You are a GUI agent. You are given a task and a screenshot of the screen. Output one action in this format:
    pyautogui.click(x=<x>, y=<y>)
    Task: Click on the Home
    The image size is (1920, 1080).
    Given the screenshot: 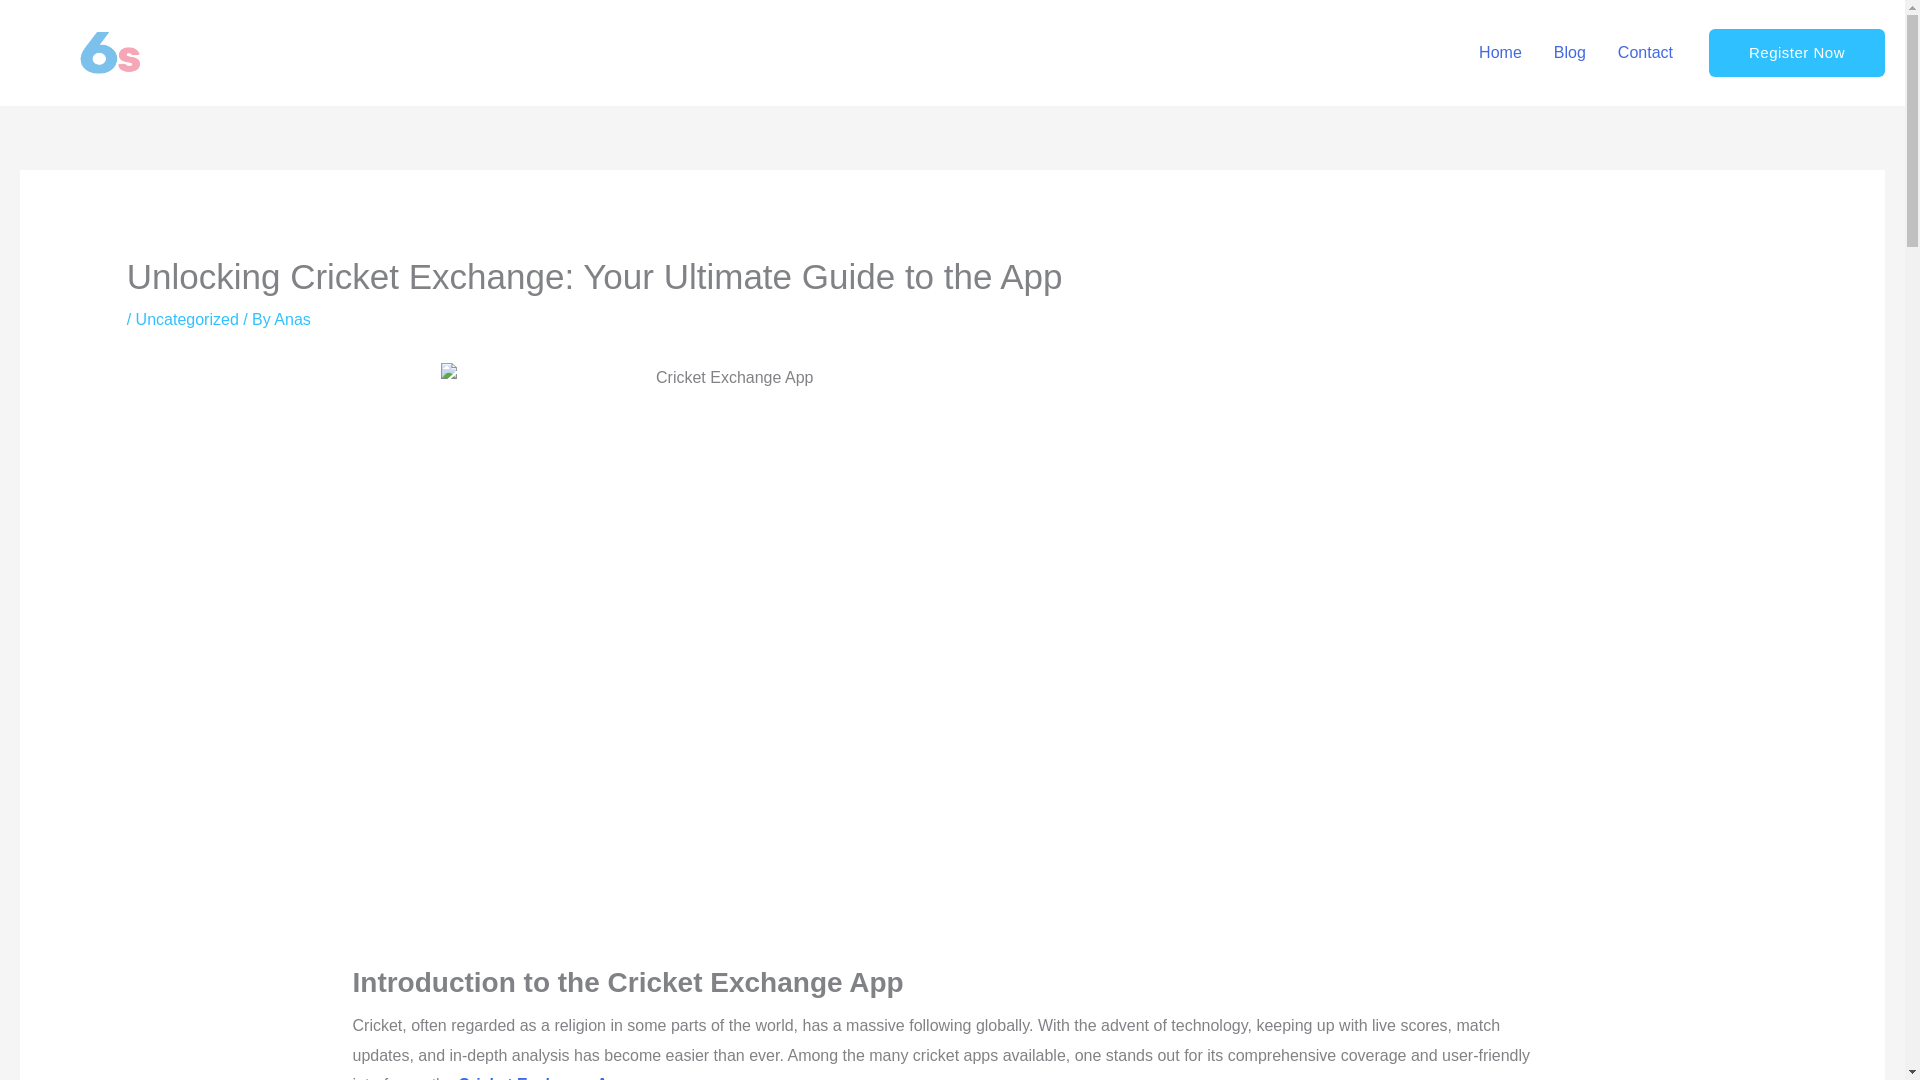 What is the action you would take?
    pyautogui.click(x=1500, y=52)
    